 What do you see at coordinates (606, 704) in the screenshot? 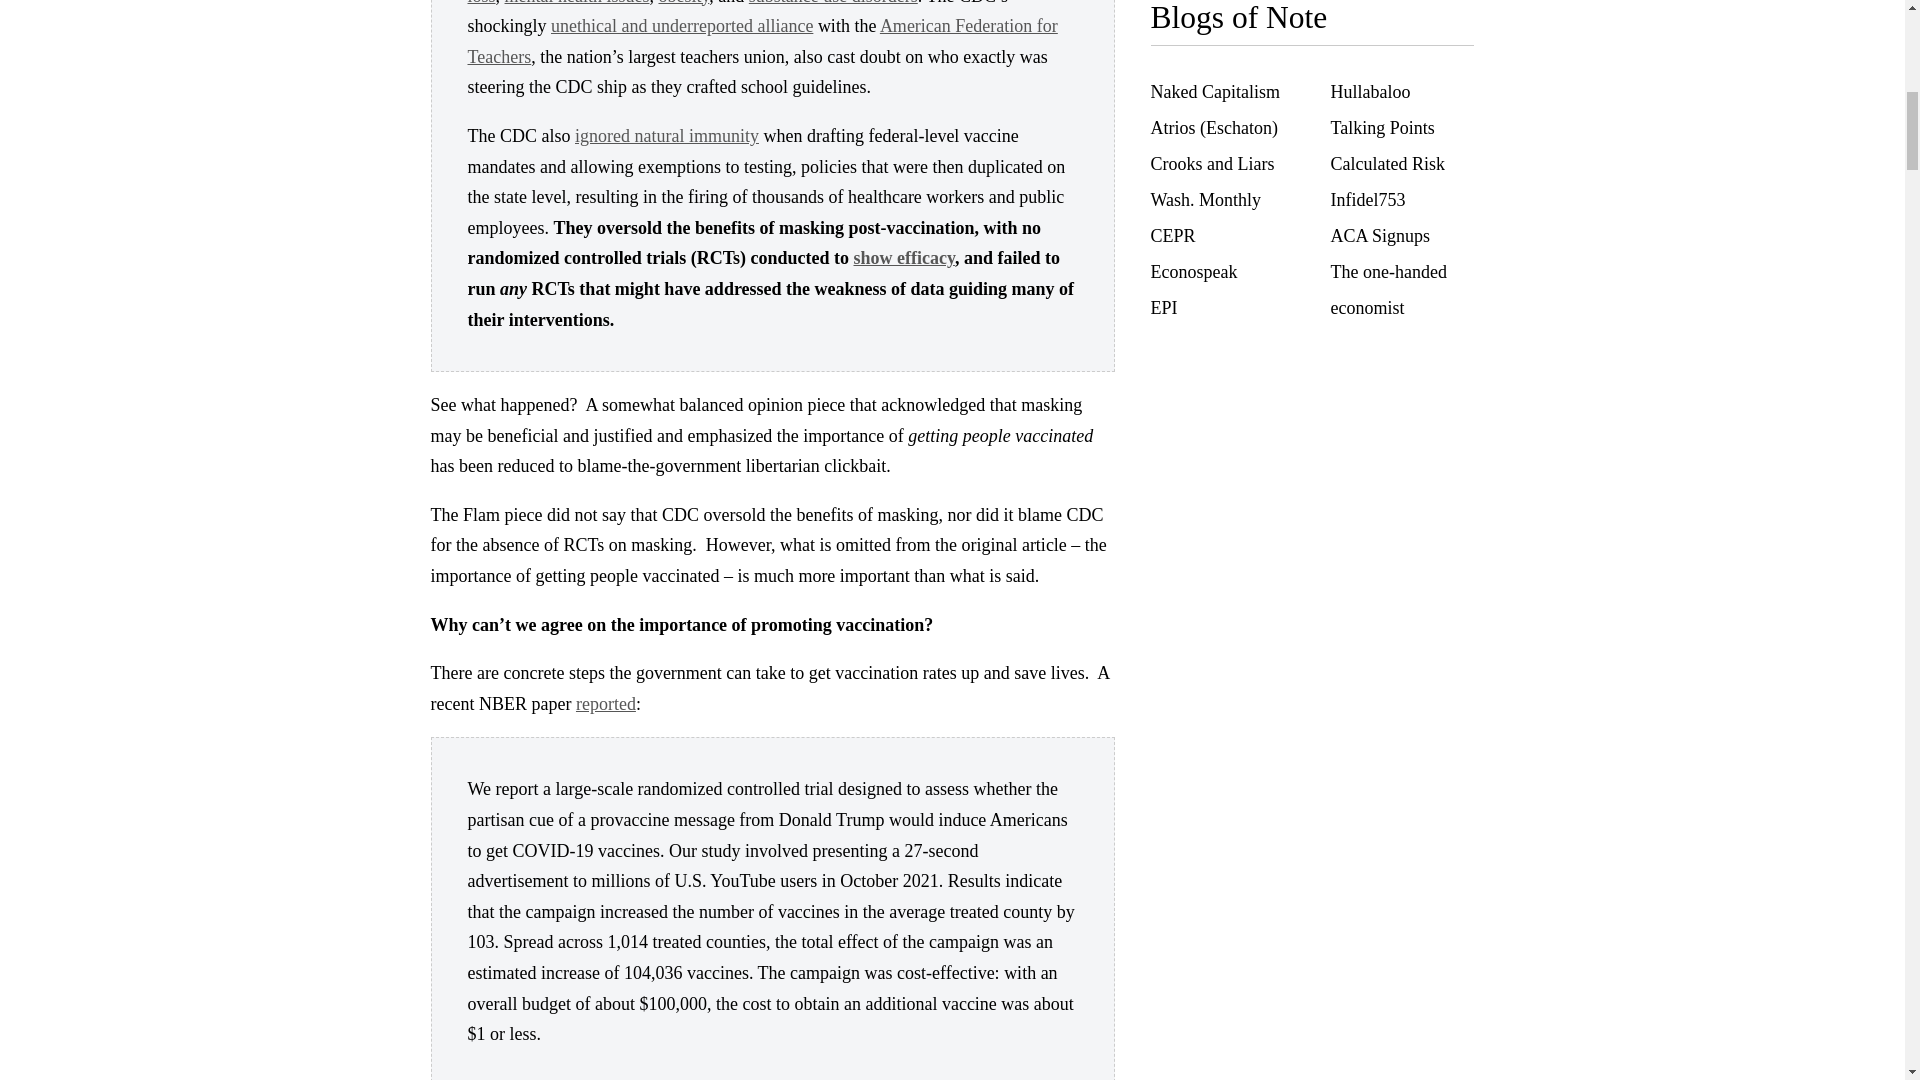
I see `reported` at bounding box center [606, 704].